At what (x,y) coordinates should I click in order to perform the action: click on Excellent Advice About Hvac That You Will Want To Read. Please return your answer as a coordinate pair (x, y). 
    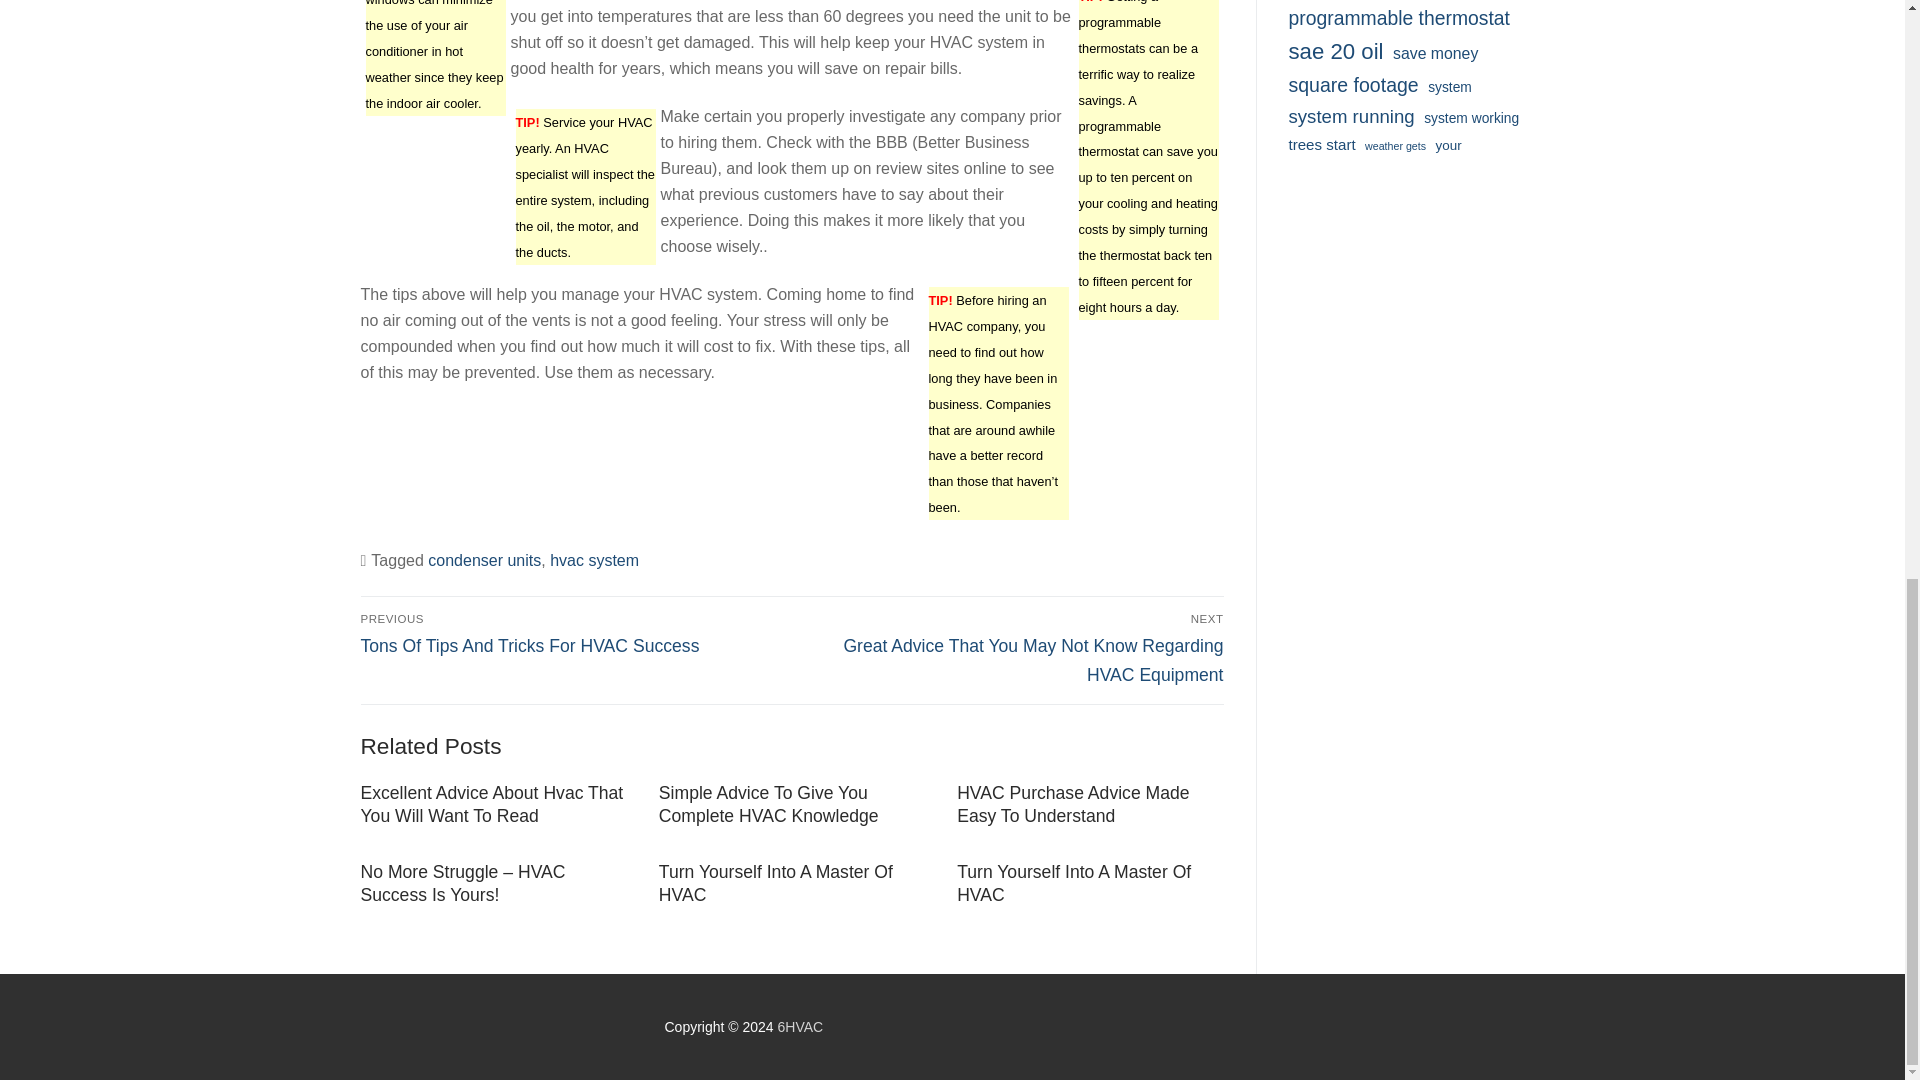
    Looking at the image, I should click on (491, 804).